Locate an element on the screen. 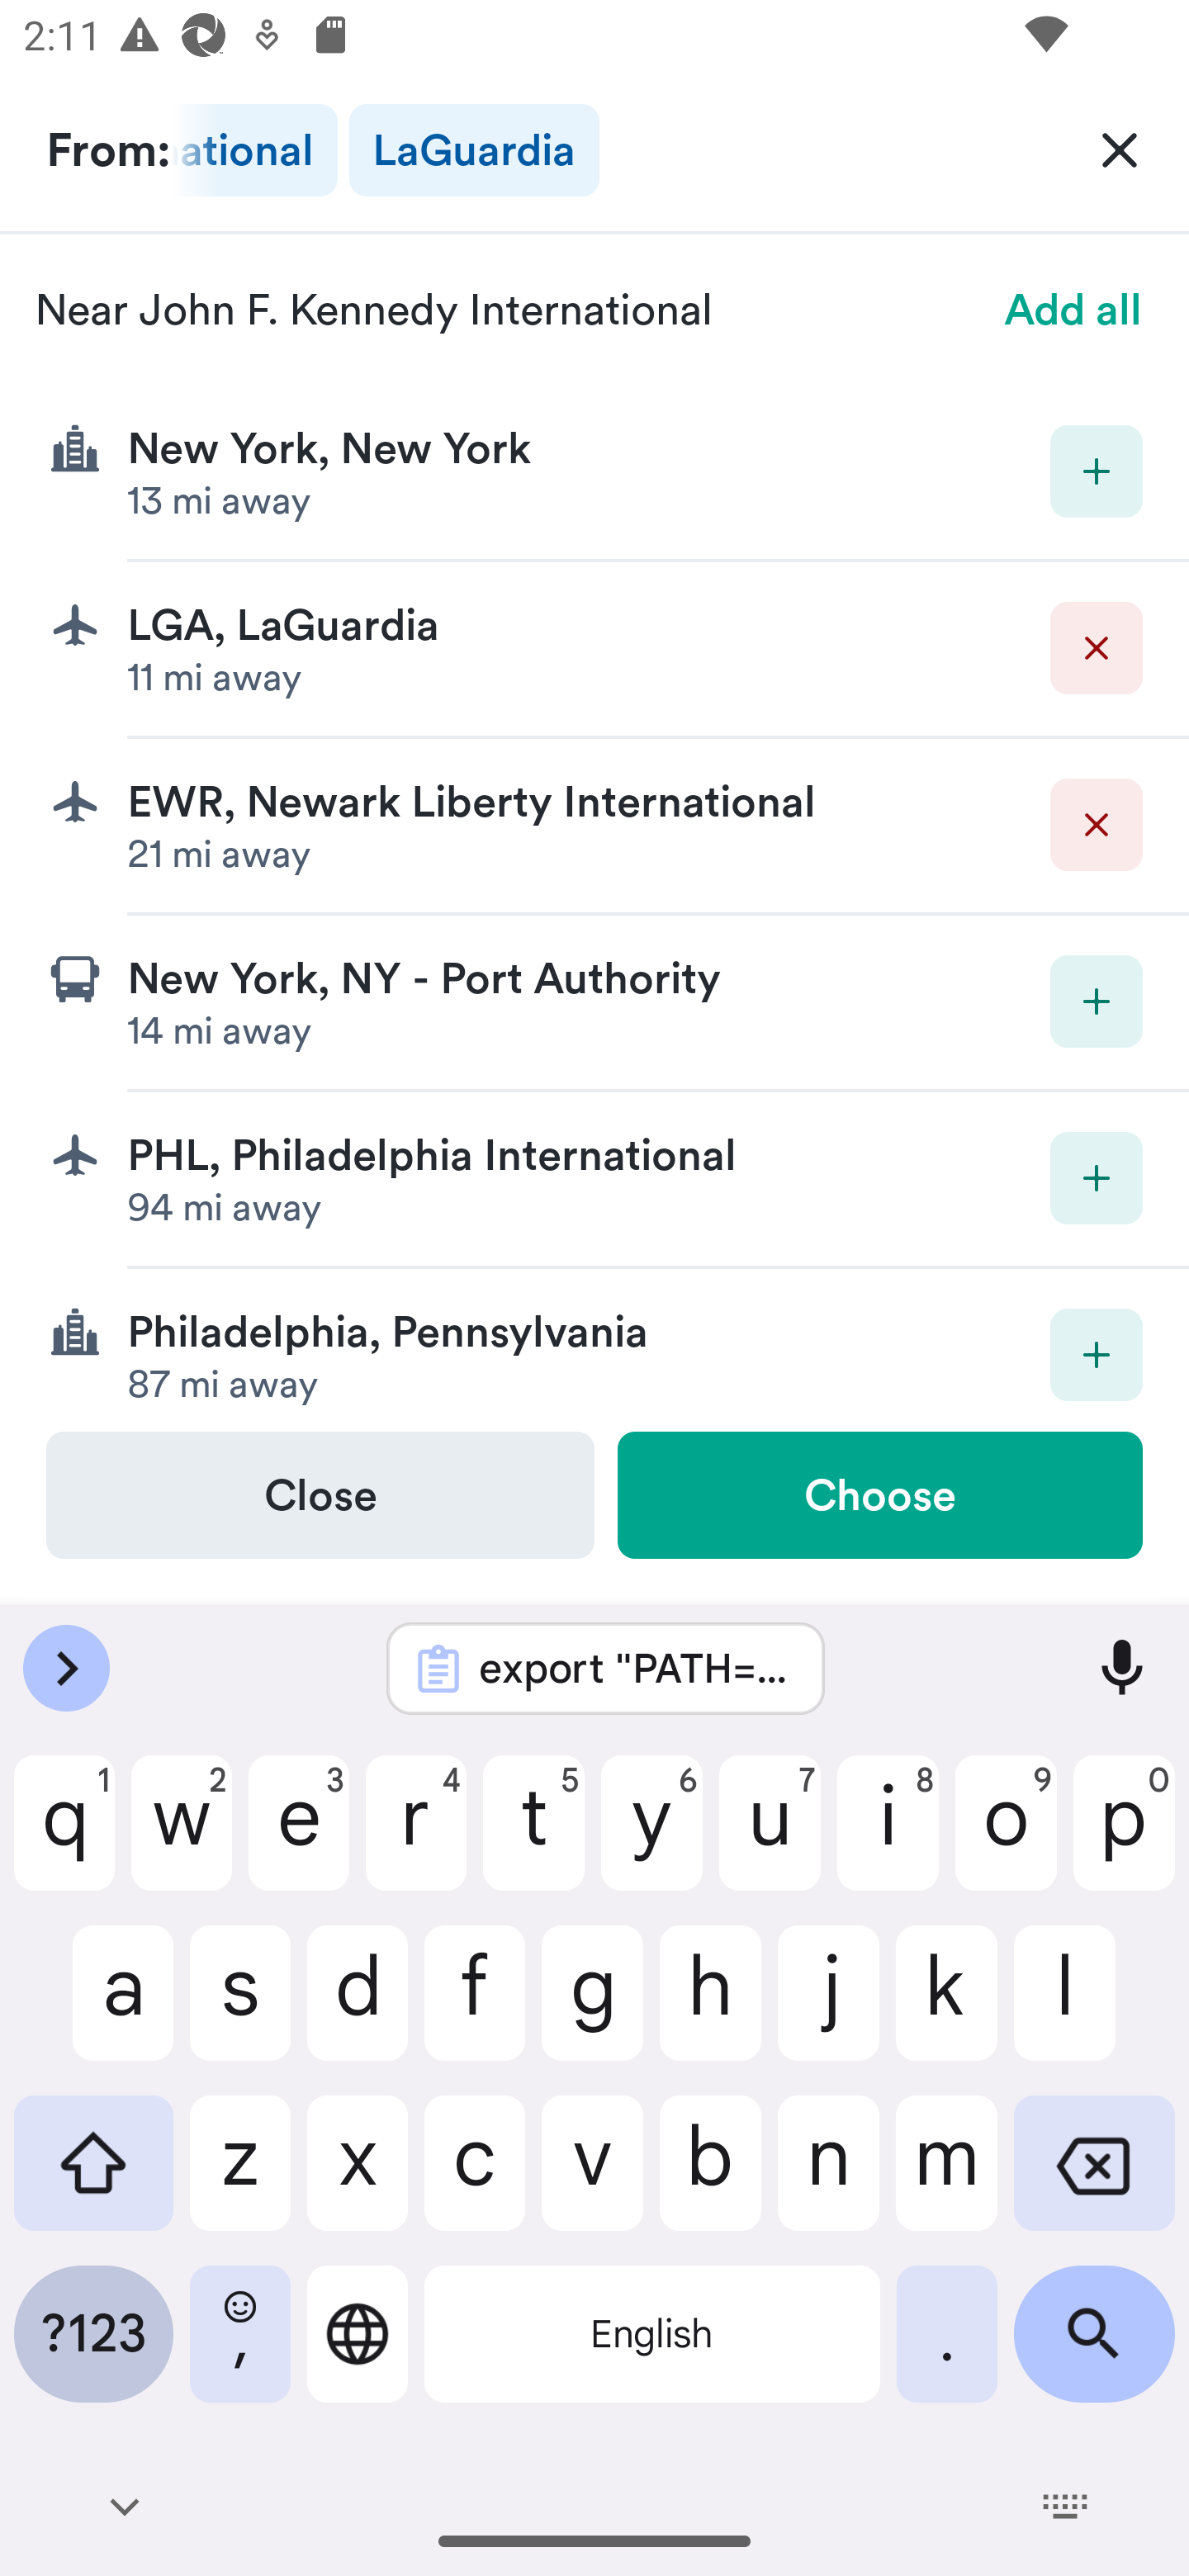 This screenshot has width=1189, height=2576. Add destination is located at coordinates (1097, 1354).